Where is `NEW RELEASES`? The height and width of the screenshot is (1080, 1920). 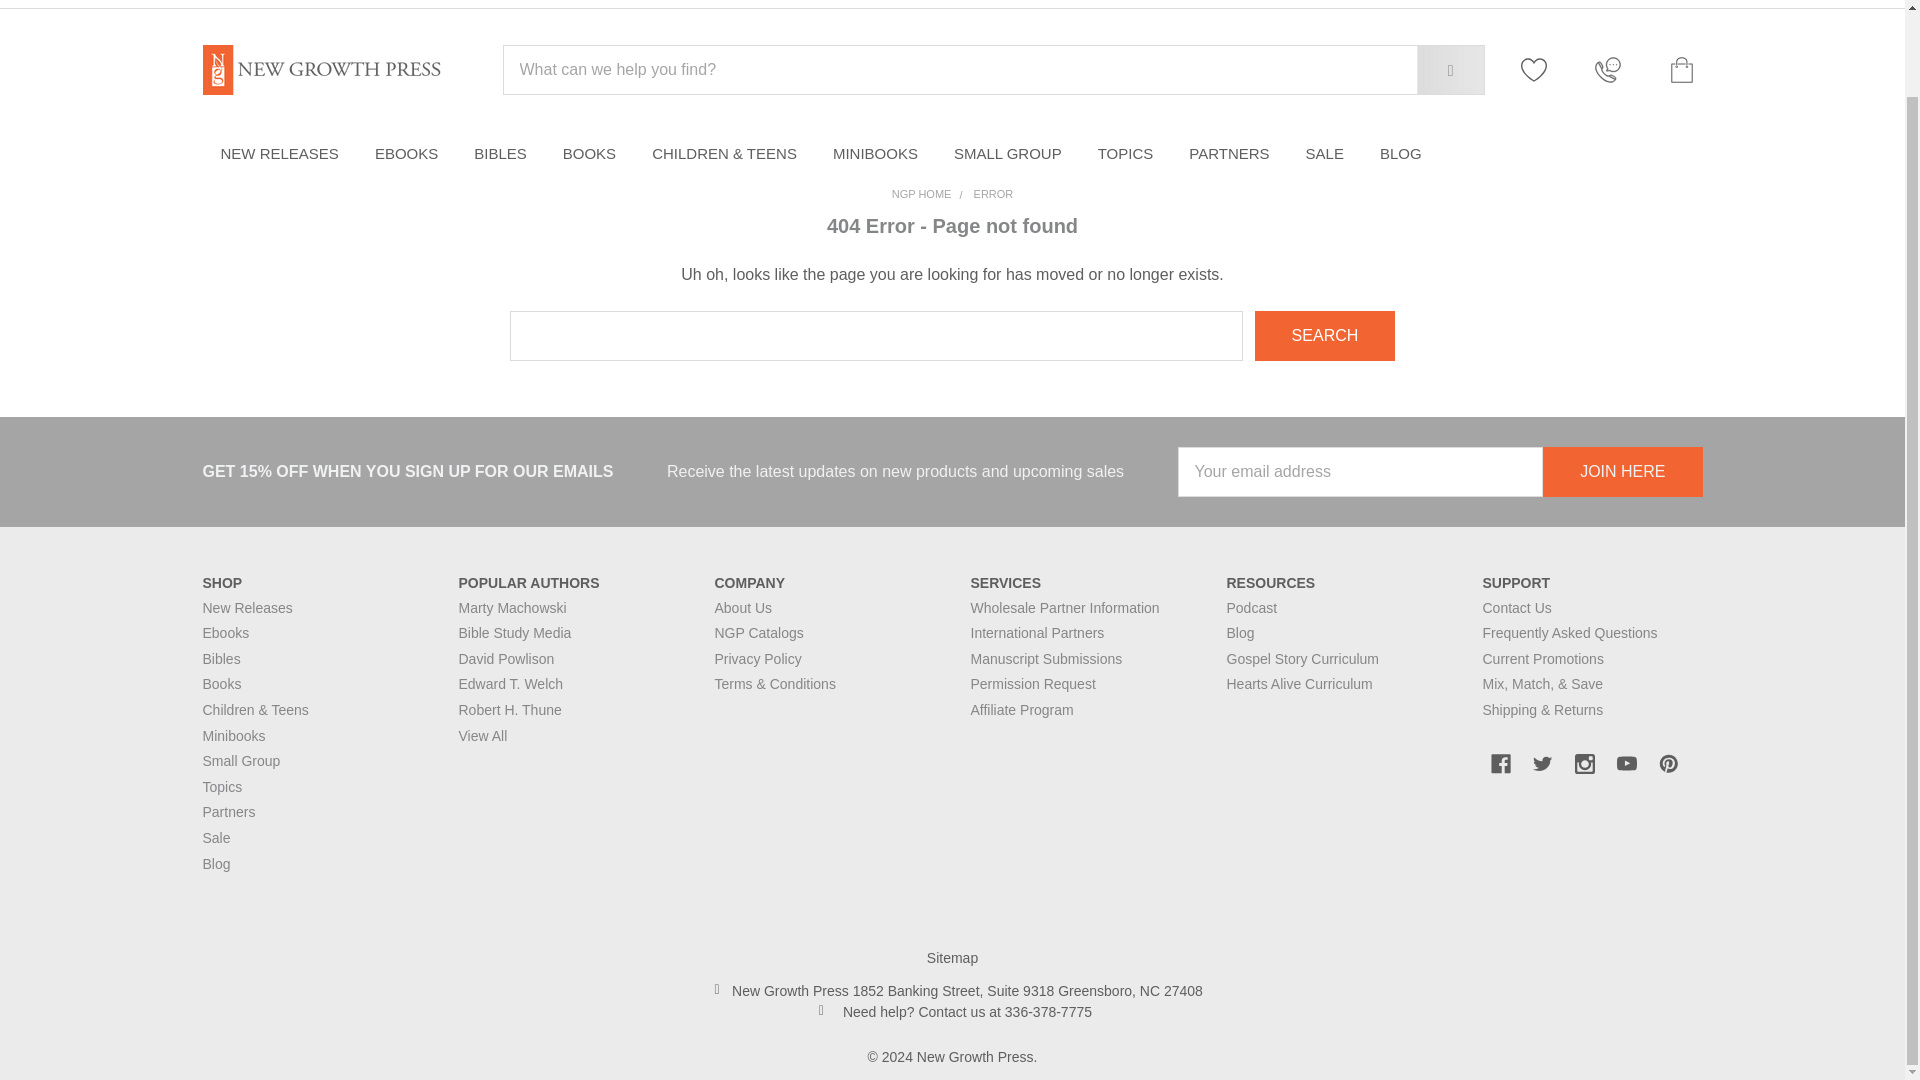
NEW RELEASES is located at coordinates (278, 154).